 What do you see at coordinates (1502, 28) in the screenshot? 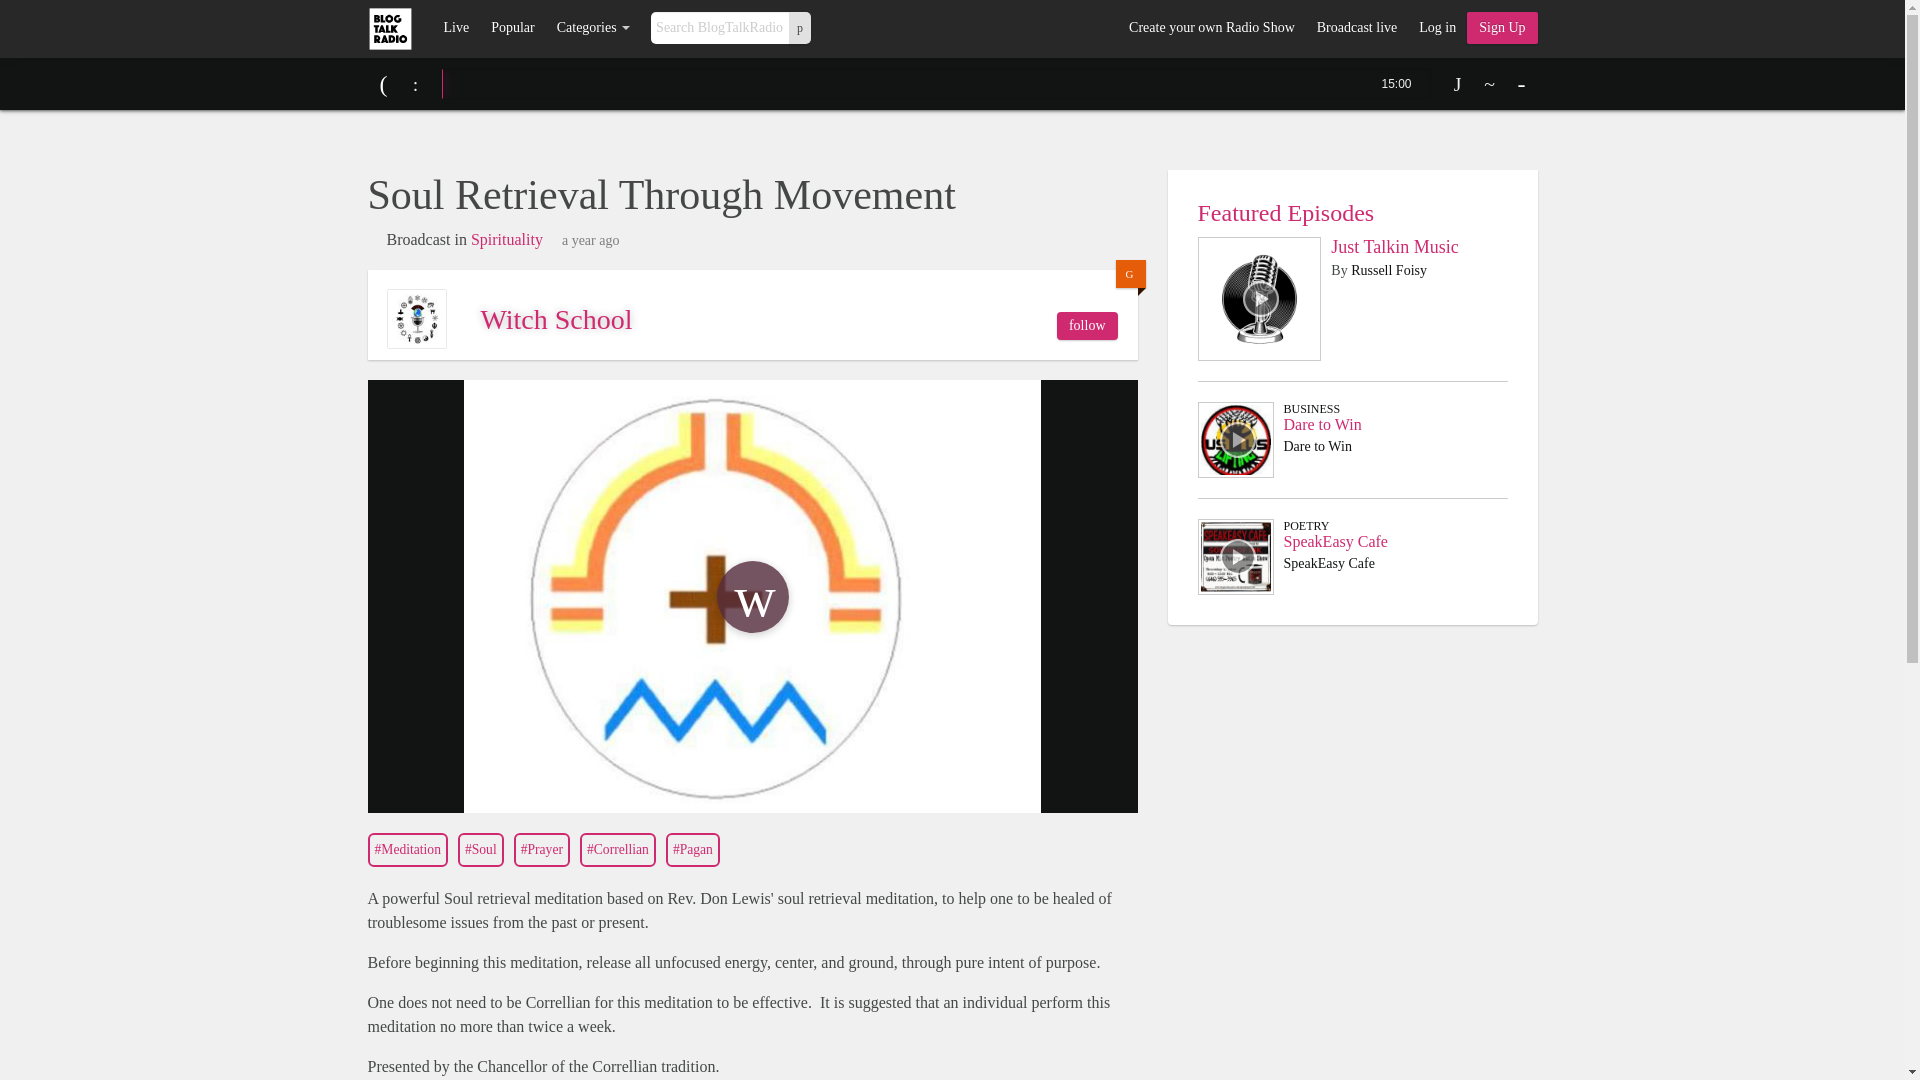
I see `Create My Talk Show` at bounding box center [1502, 28].